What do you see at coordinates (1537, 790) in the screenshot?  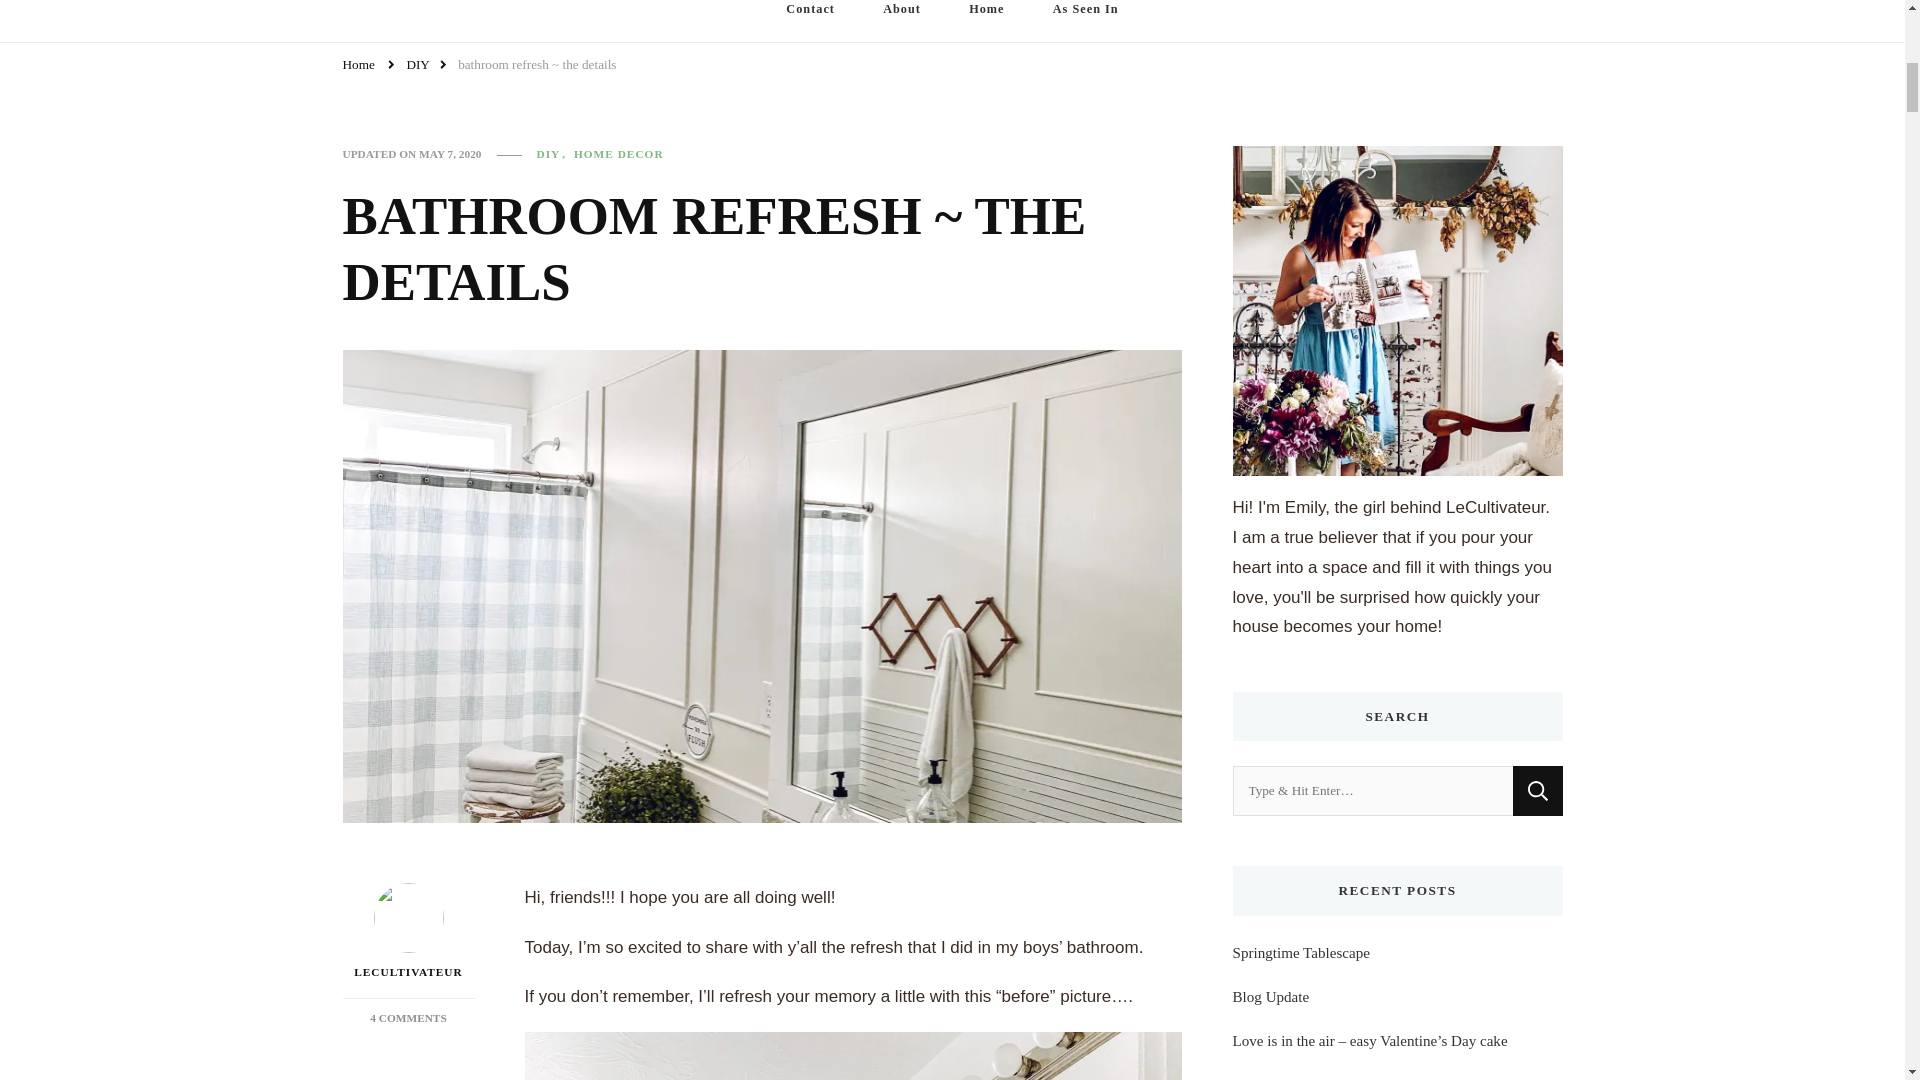 I see `Search` at bounding box center [1537, 790].